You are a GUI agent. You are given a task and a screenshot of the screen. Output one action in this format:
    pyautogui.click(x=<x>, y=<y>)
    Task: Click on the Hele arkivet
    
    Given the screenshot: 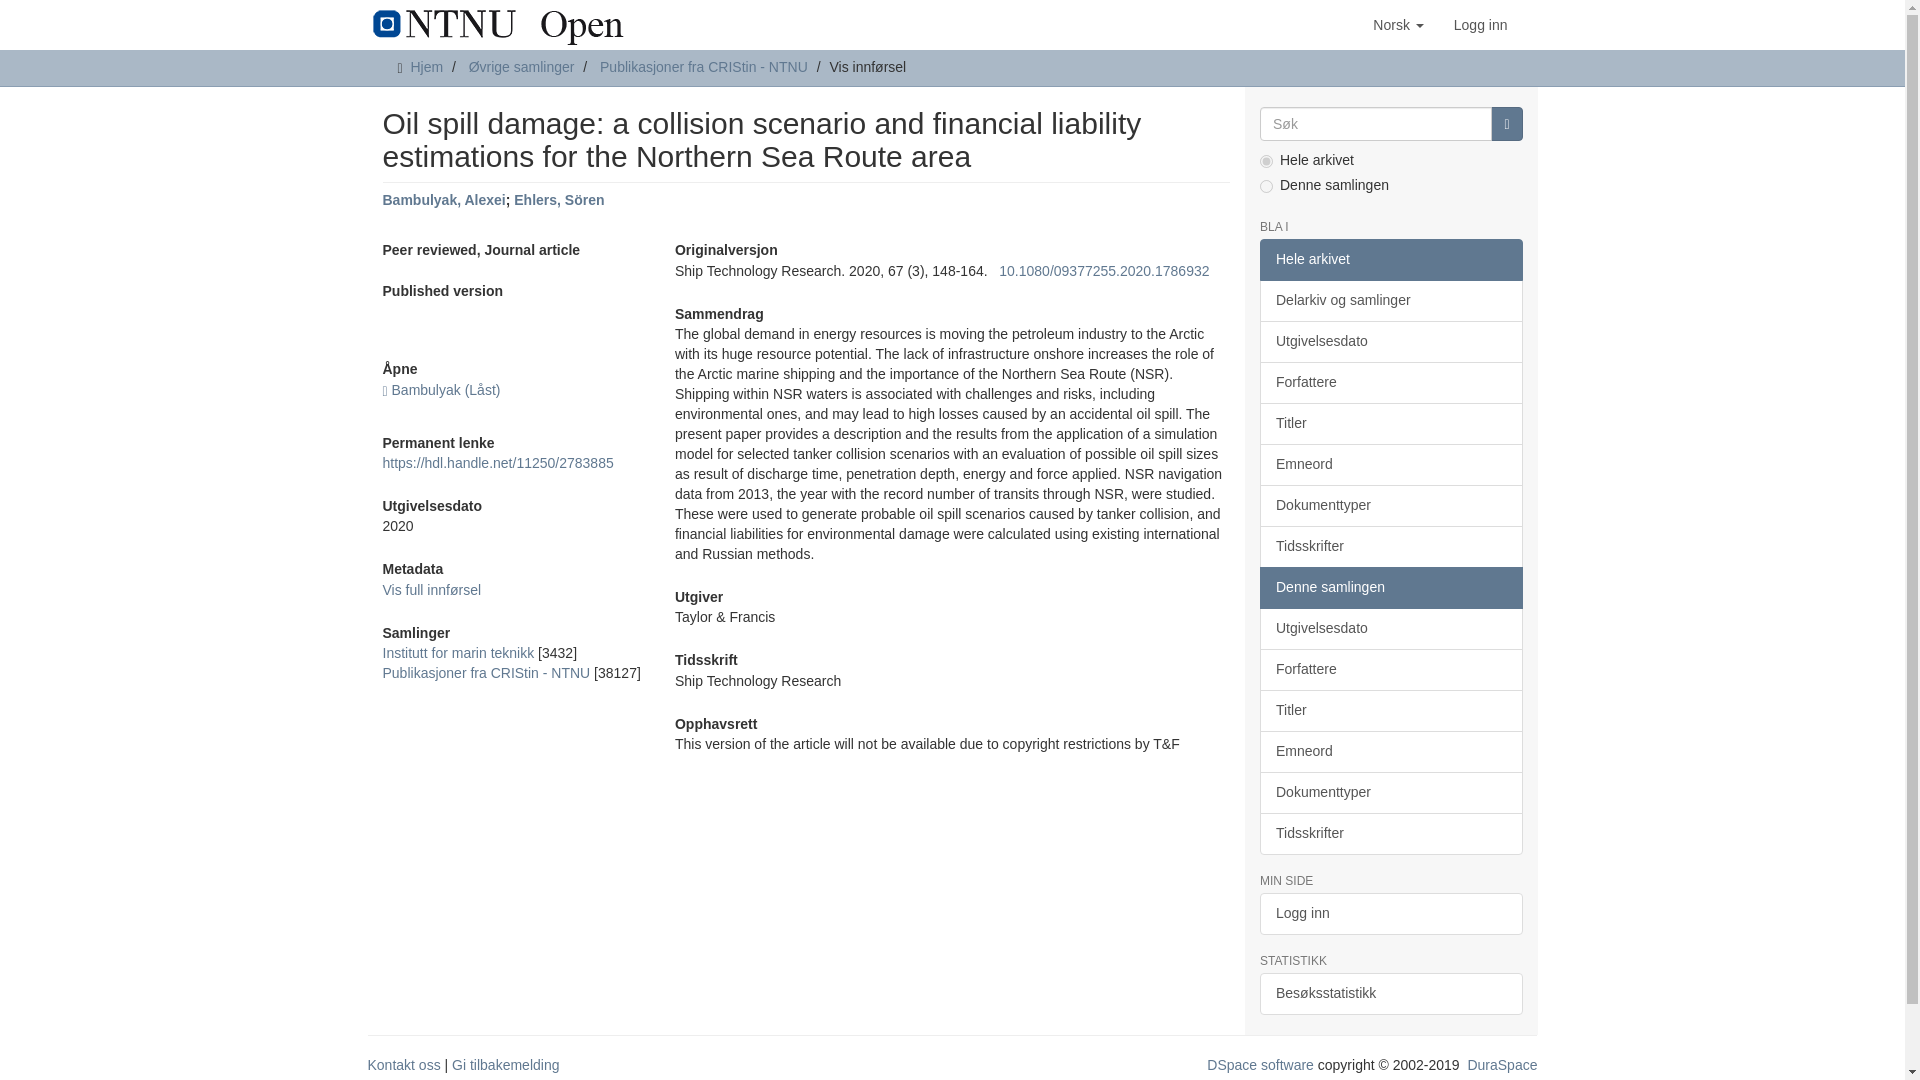 What is the action you would take?
    pyautogui.click(x=1390, y=259)
    